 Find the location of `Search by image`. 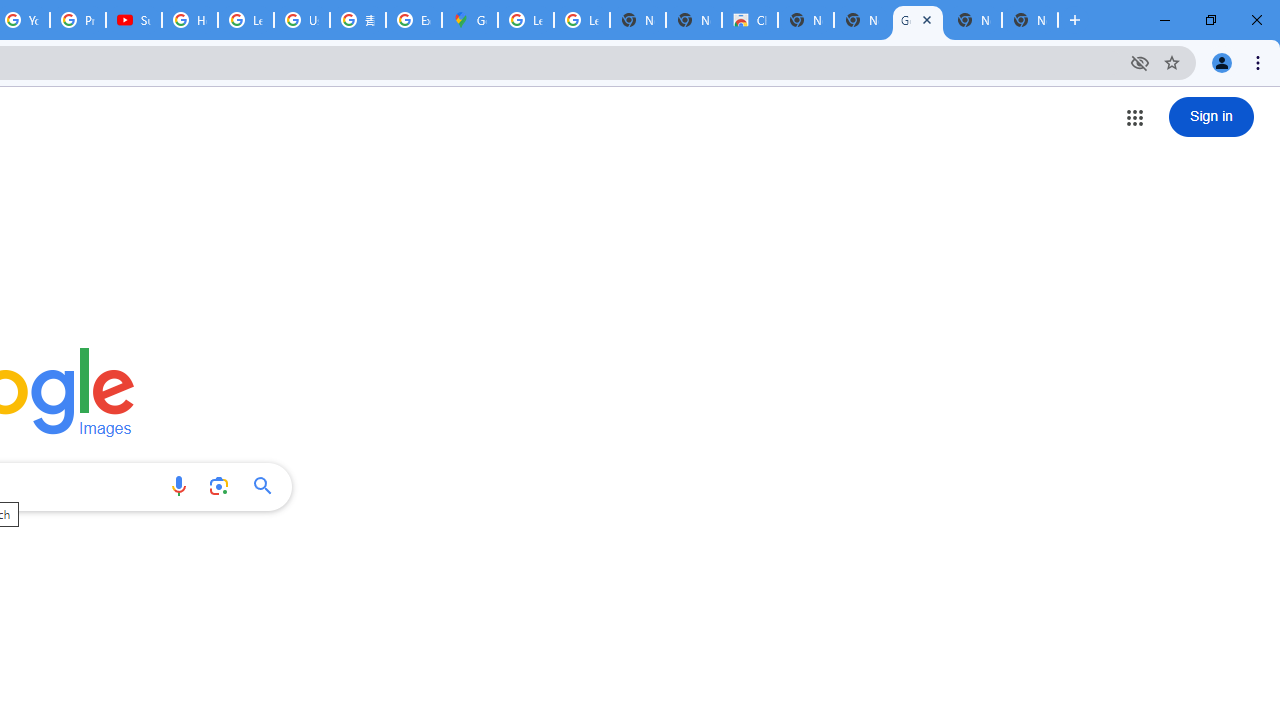

Search by image is located at coordinates (218, 486).